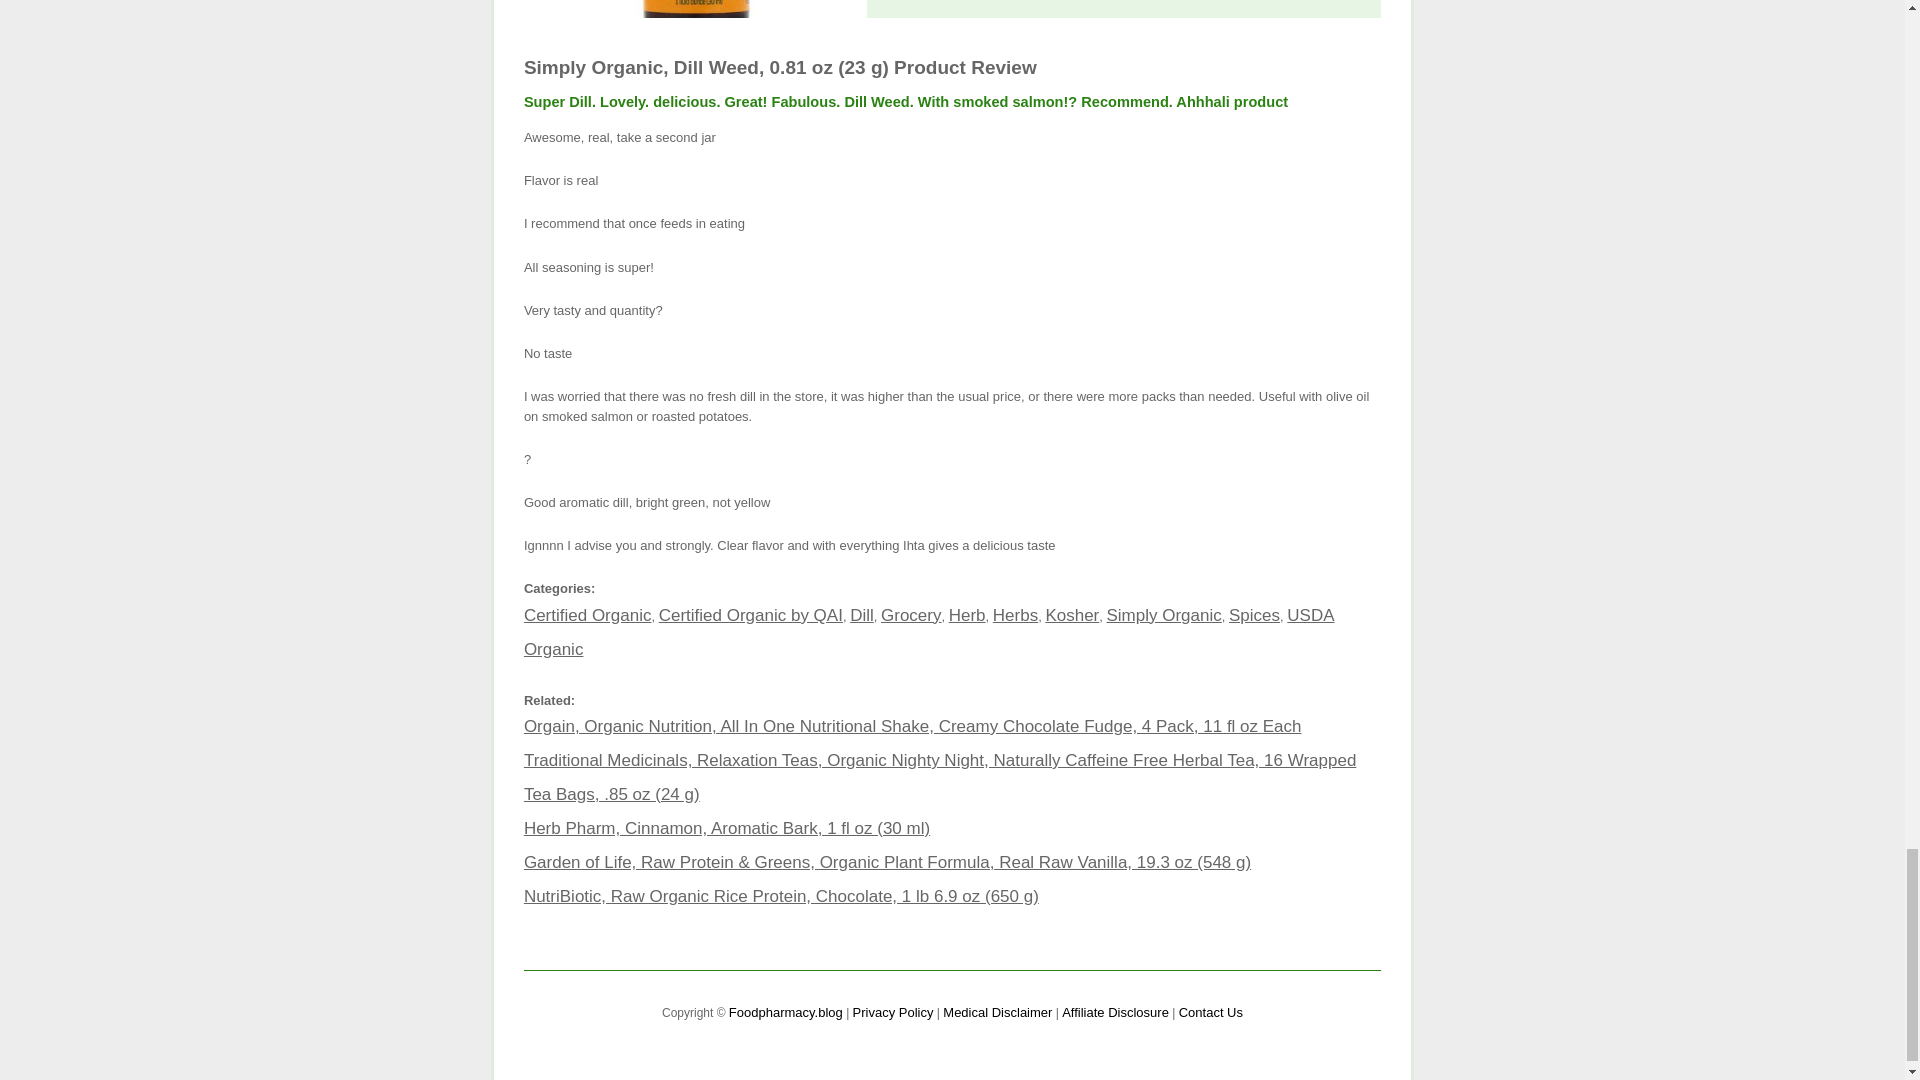 Image resolution: width=1920 pixels, height=1080 pixels. Describe the element at coordinates (862, 615) in the screenshot. I see `Dill` at that location.